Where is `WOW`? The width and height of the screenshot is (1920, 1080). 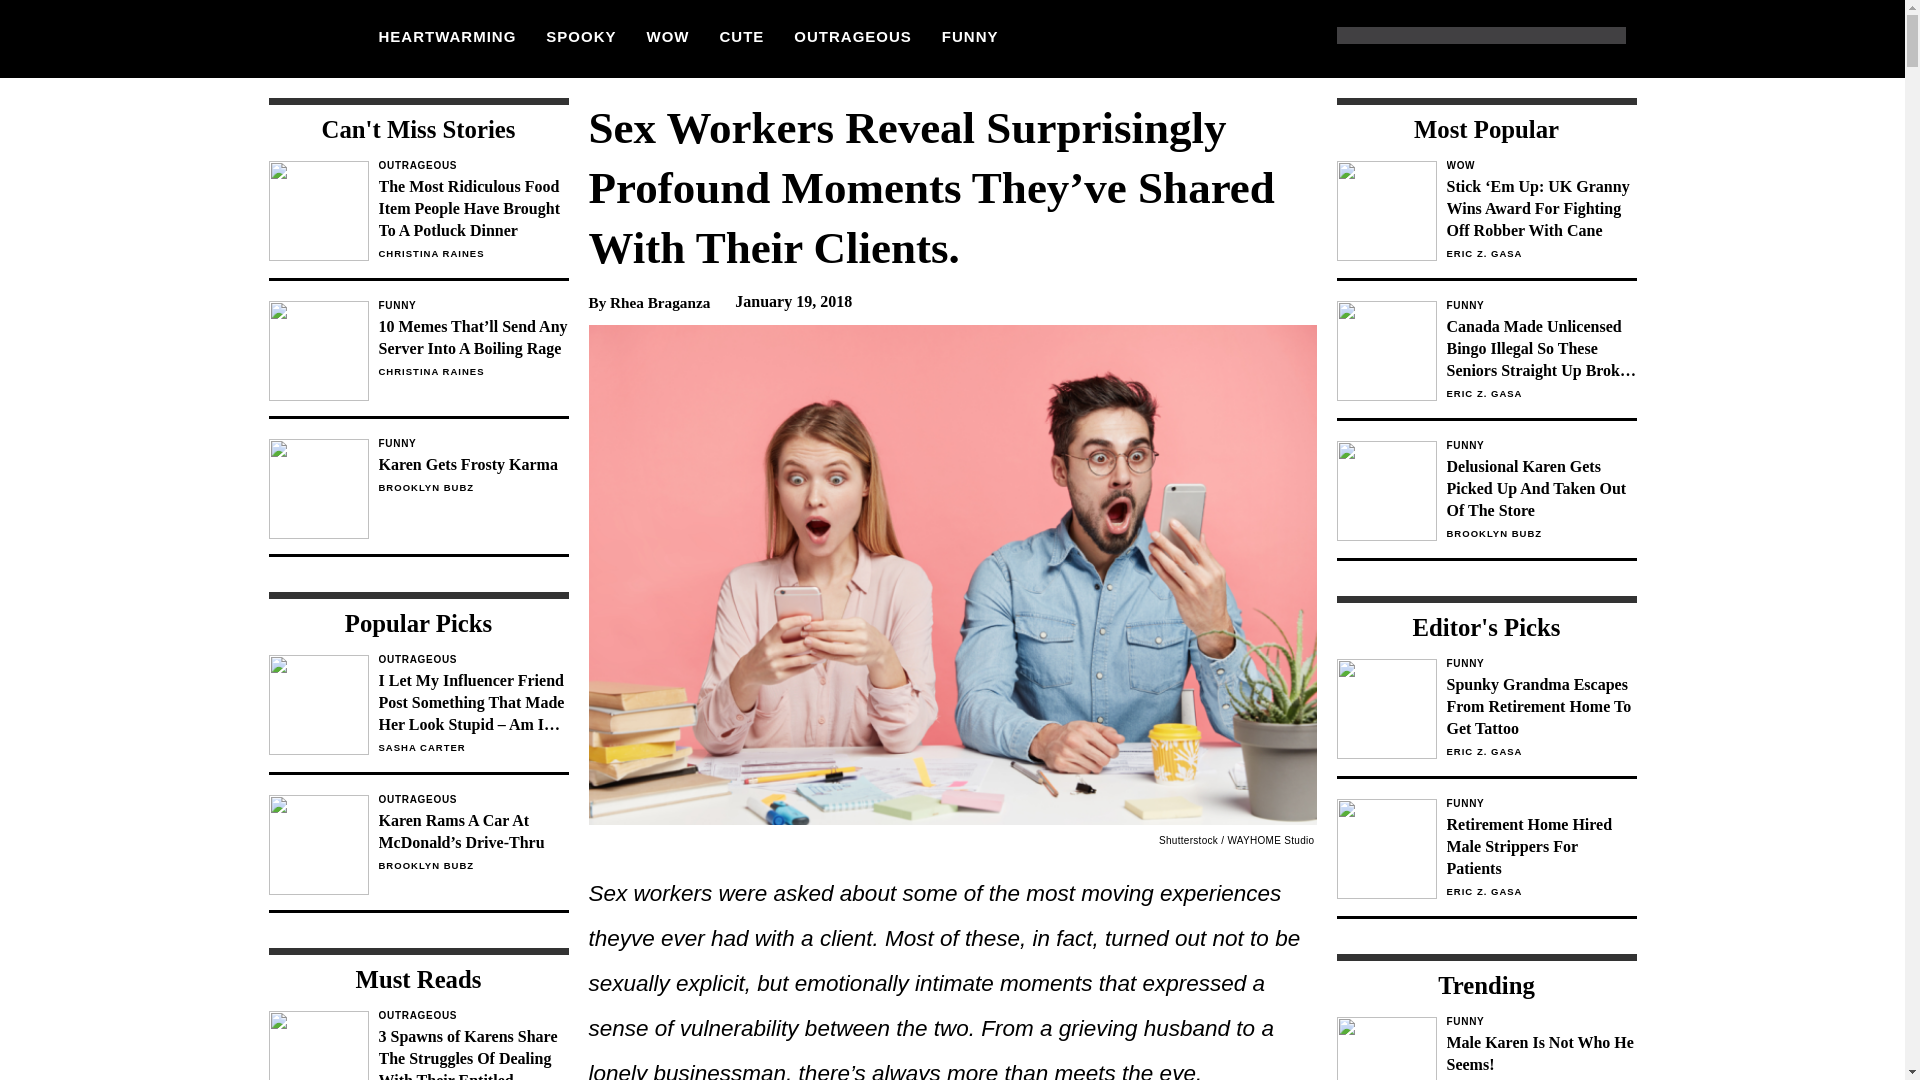
WOW is located at coordinates (668, 36).